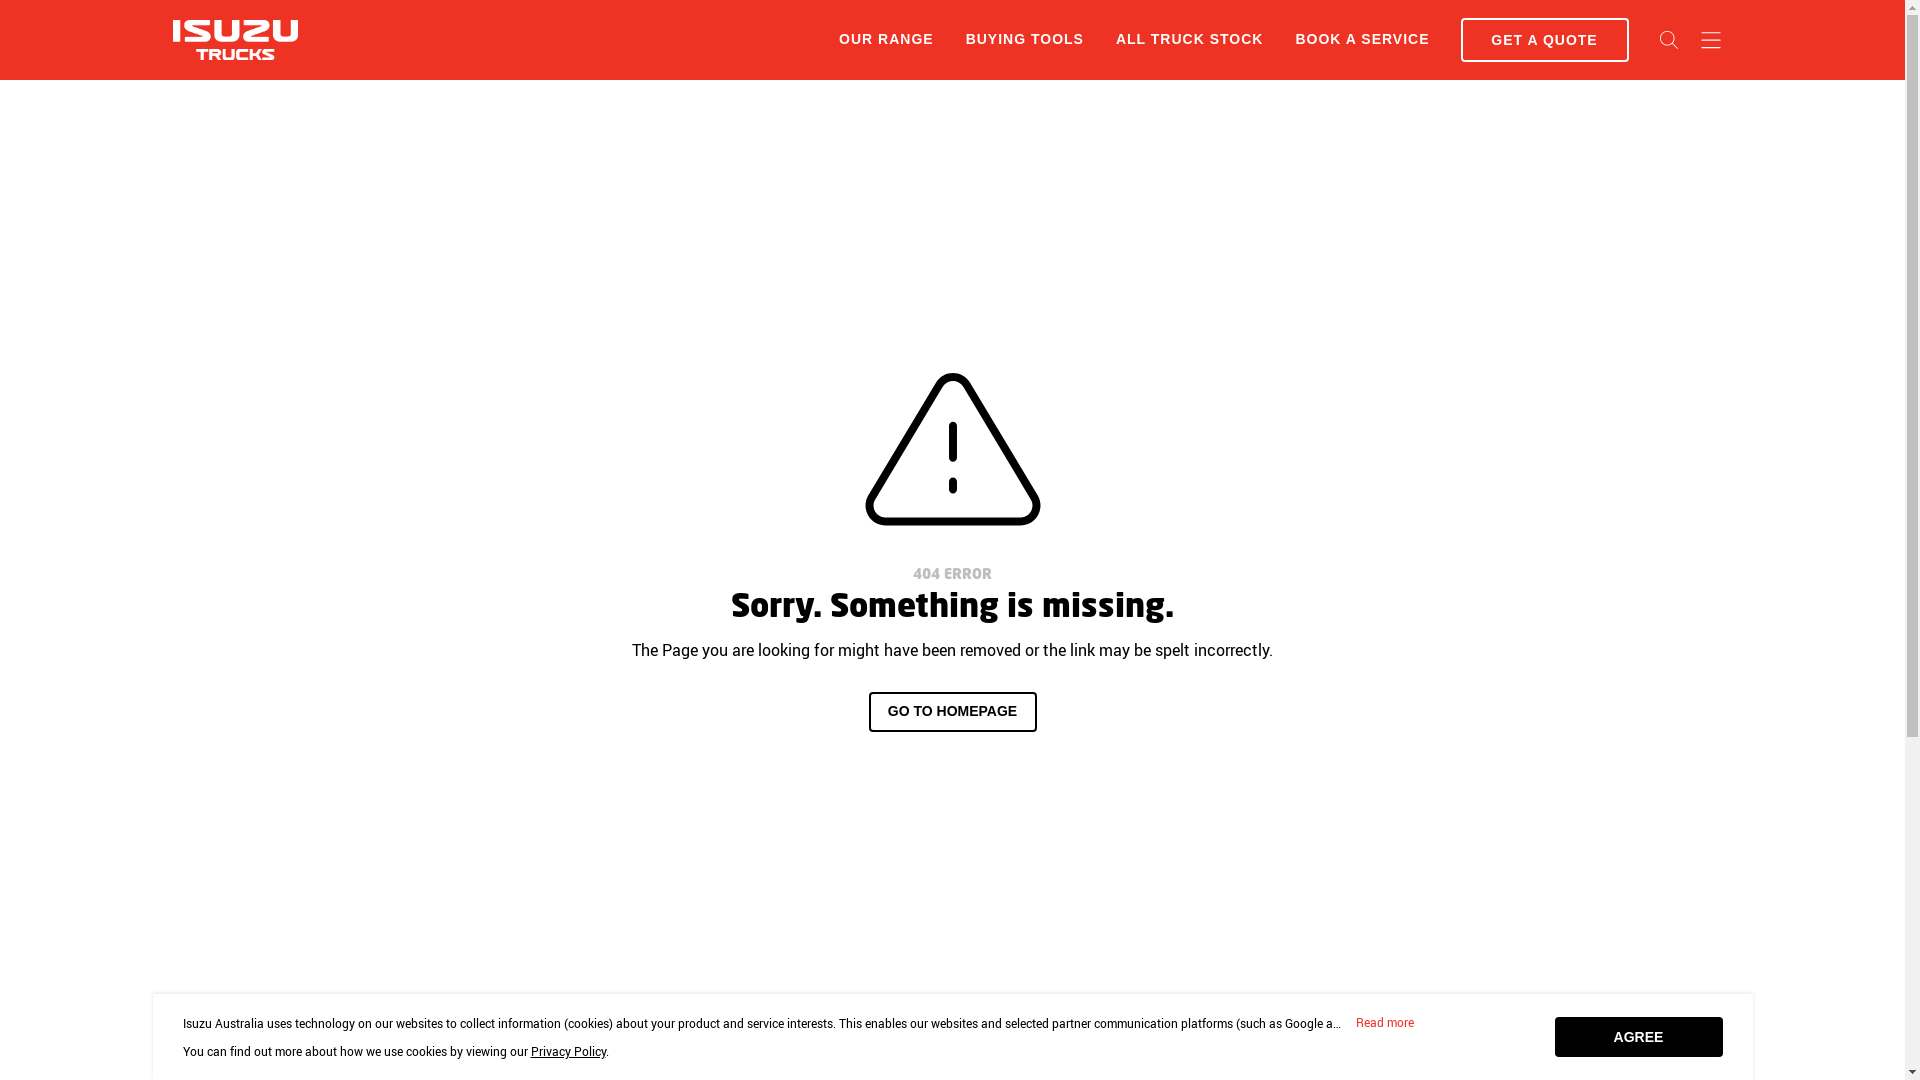 The height and width of the screenshot is (1080, 1920). What do you see at coordinates (1362, 40) in the screenshot?
I see `BOOK A SERVICE` at bounding box center [1362, 40].